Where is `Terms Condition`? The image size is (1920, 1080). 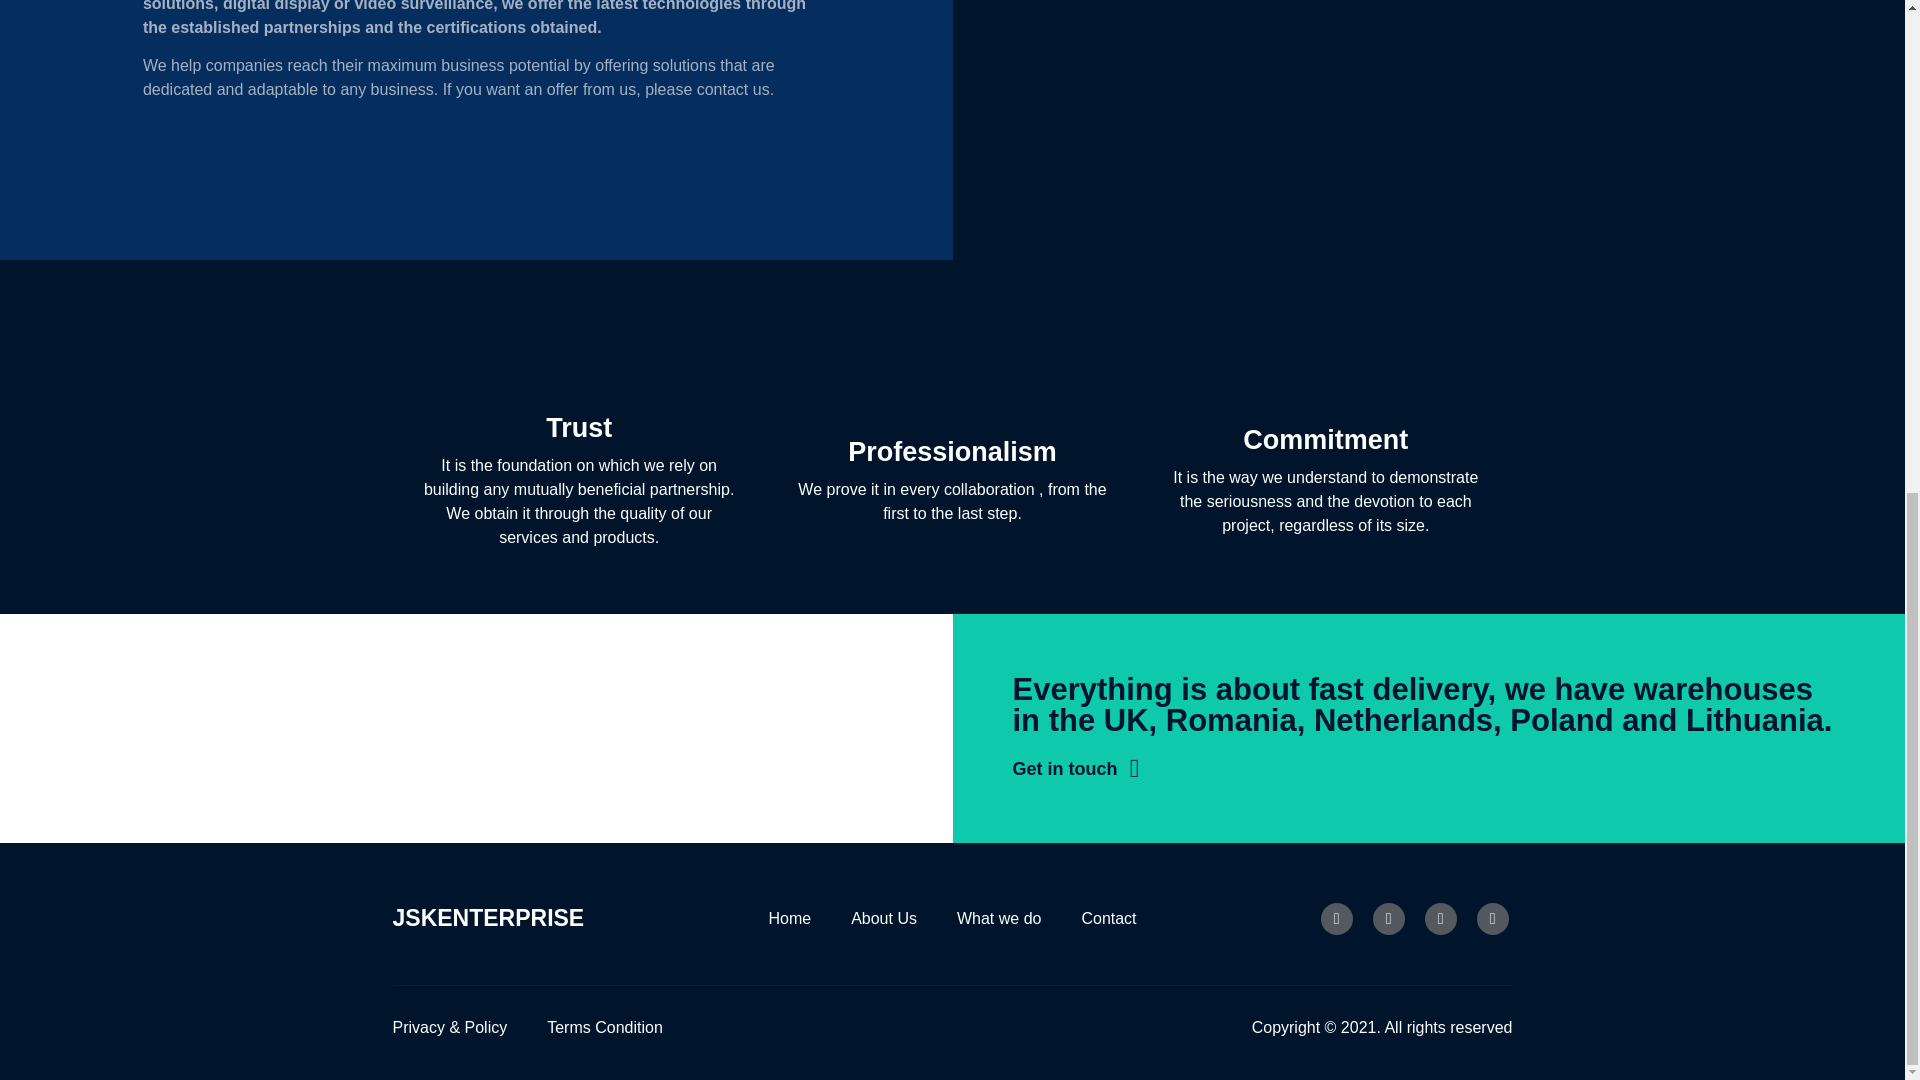
Terms Condition is located at coordinates (604, 1028).